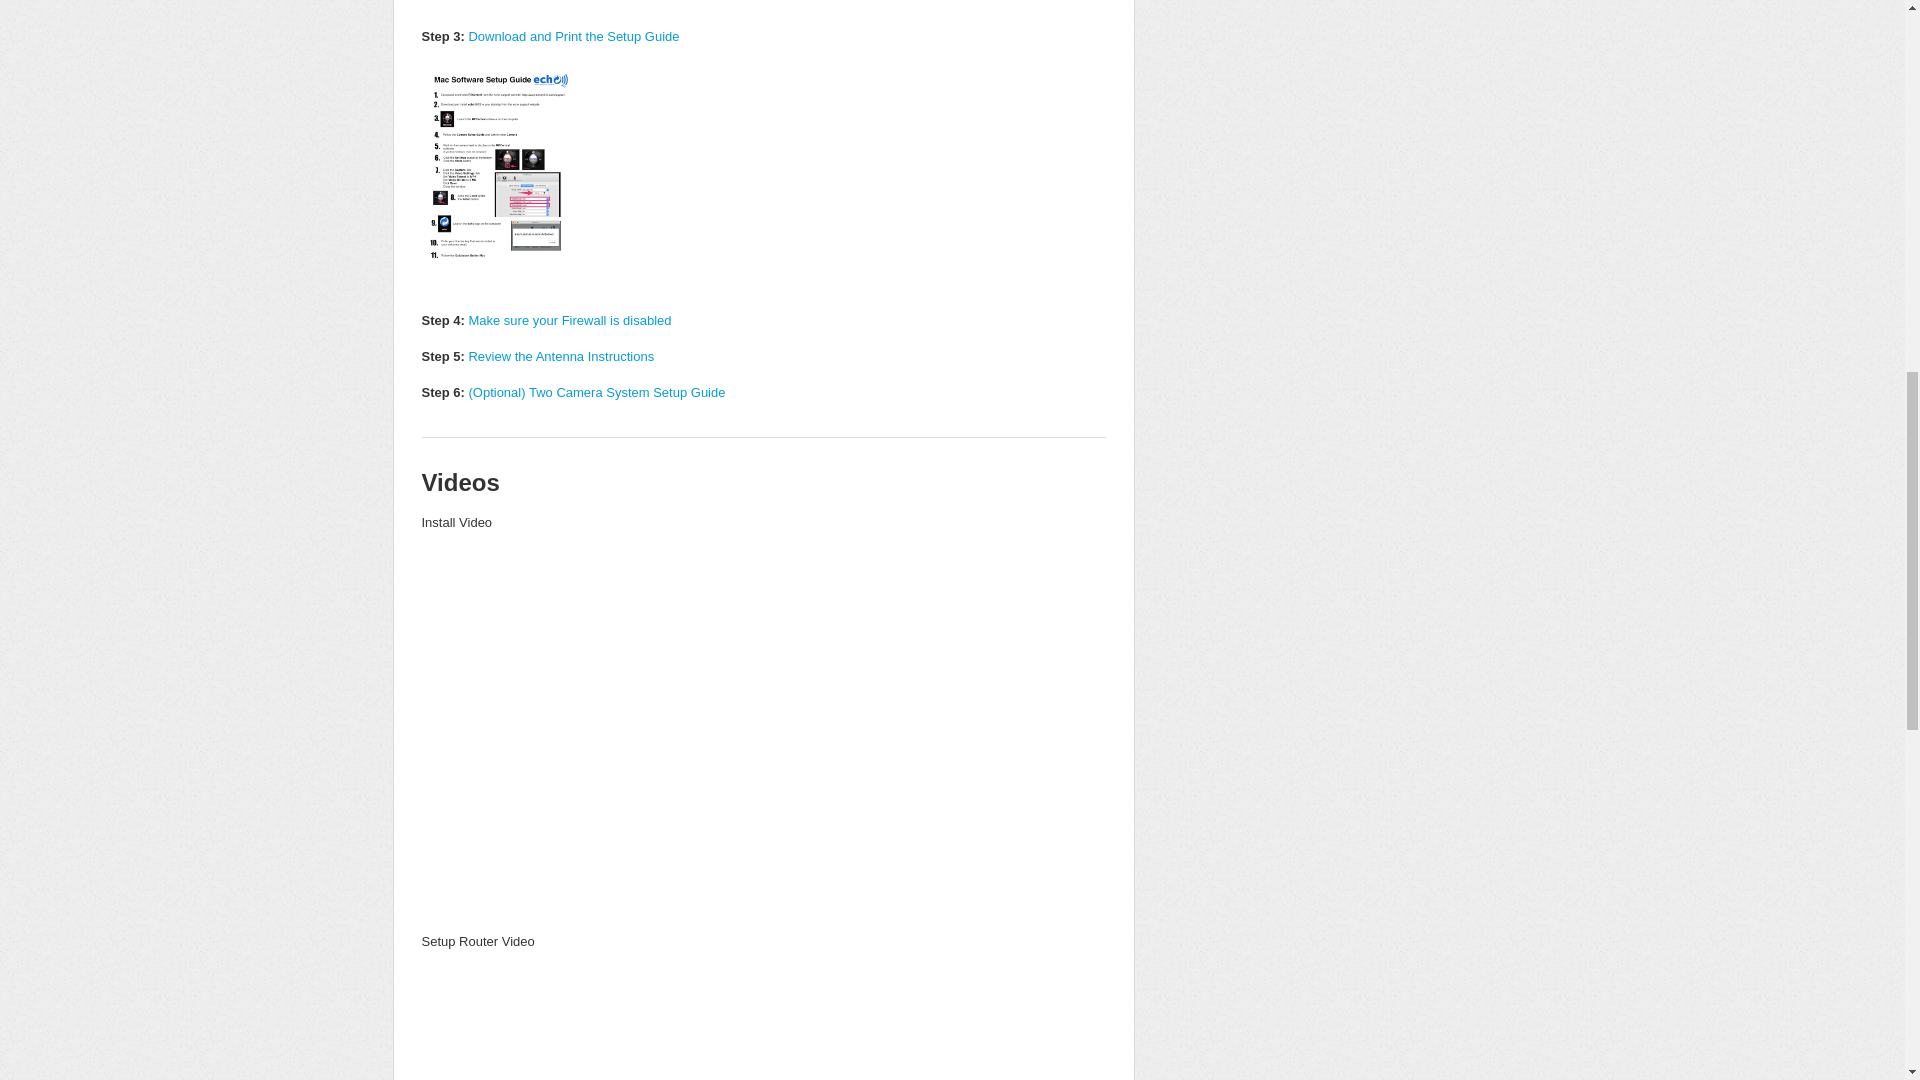  I want to click on Review the Antenna Instructions, so click(561, 356).